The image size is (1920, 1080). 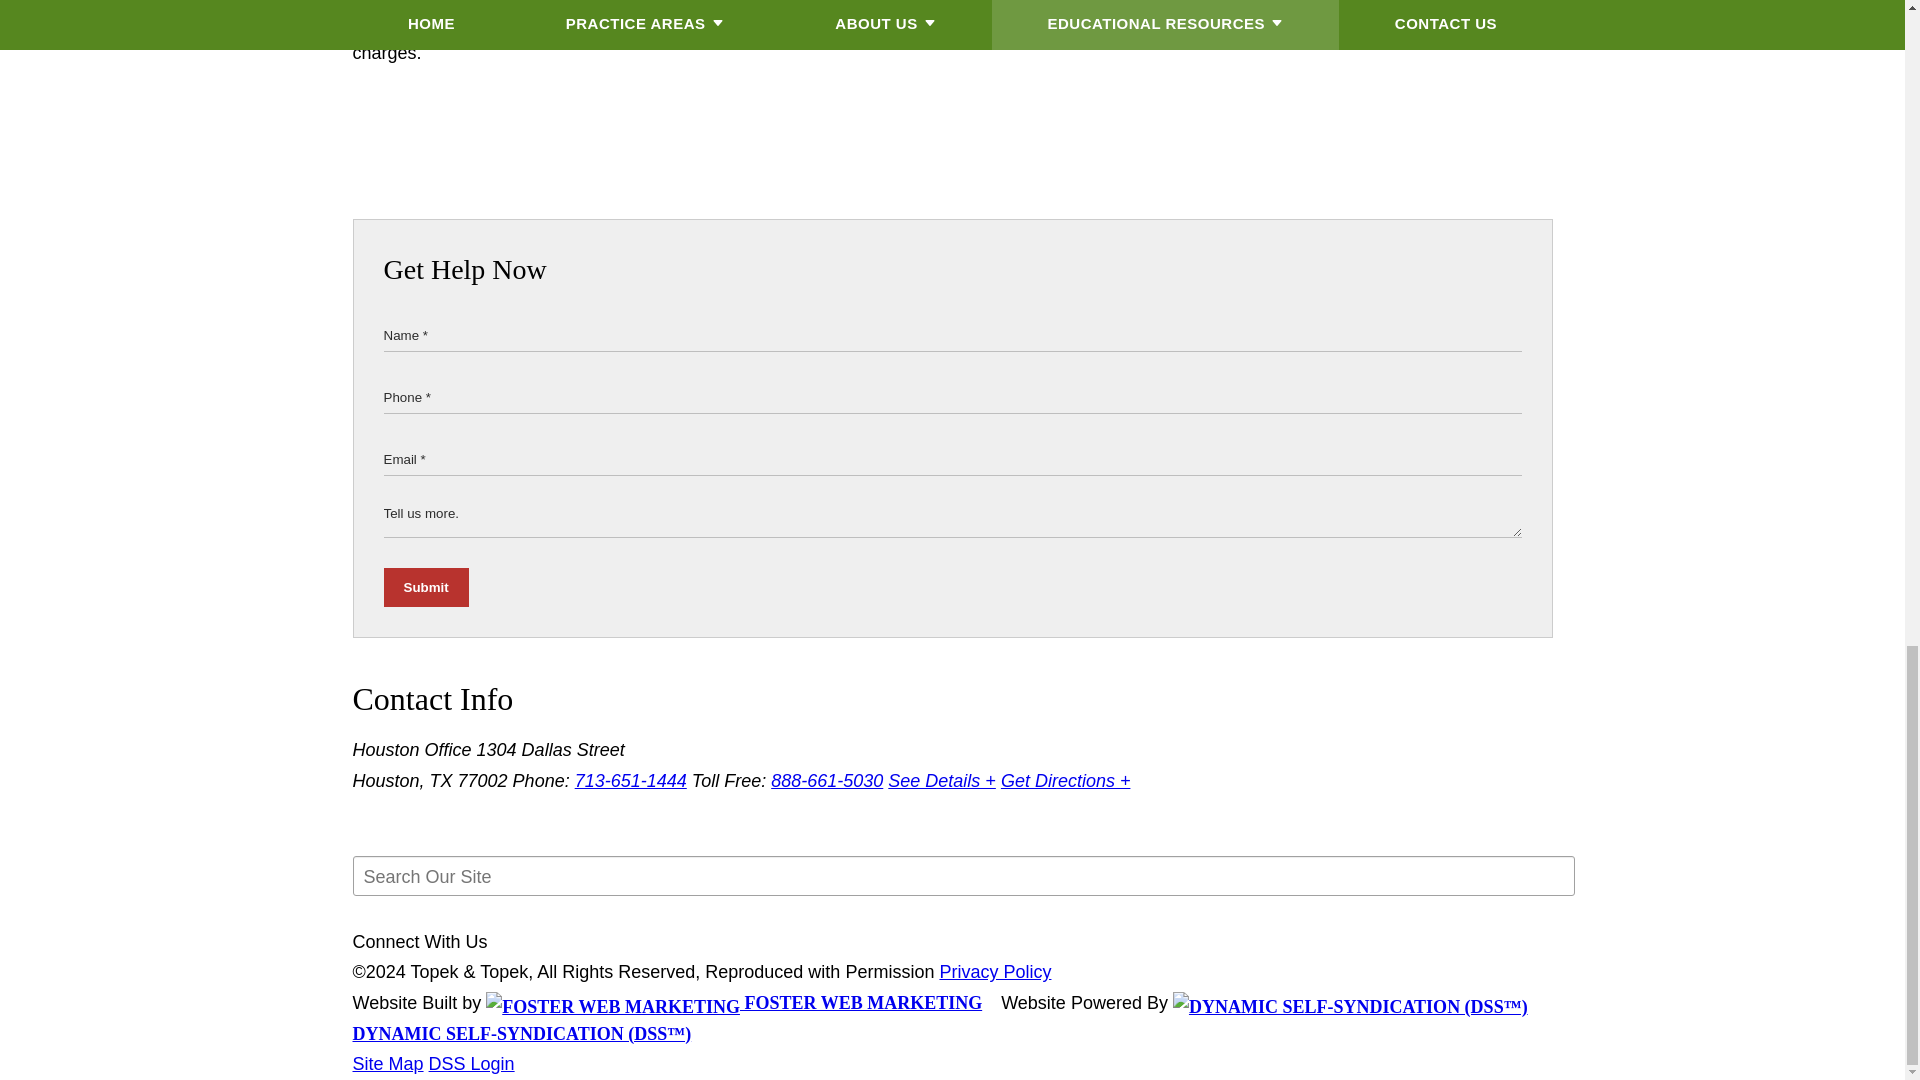 I want to click on Site Map, so click(x=386, y=1064).